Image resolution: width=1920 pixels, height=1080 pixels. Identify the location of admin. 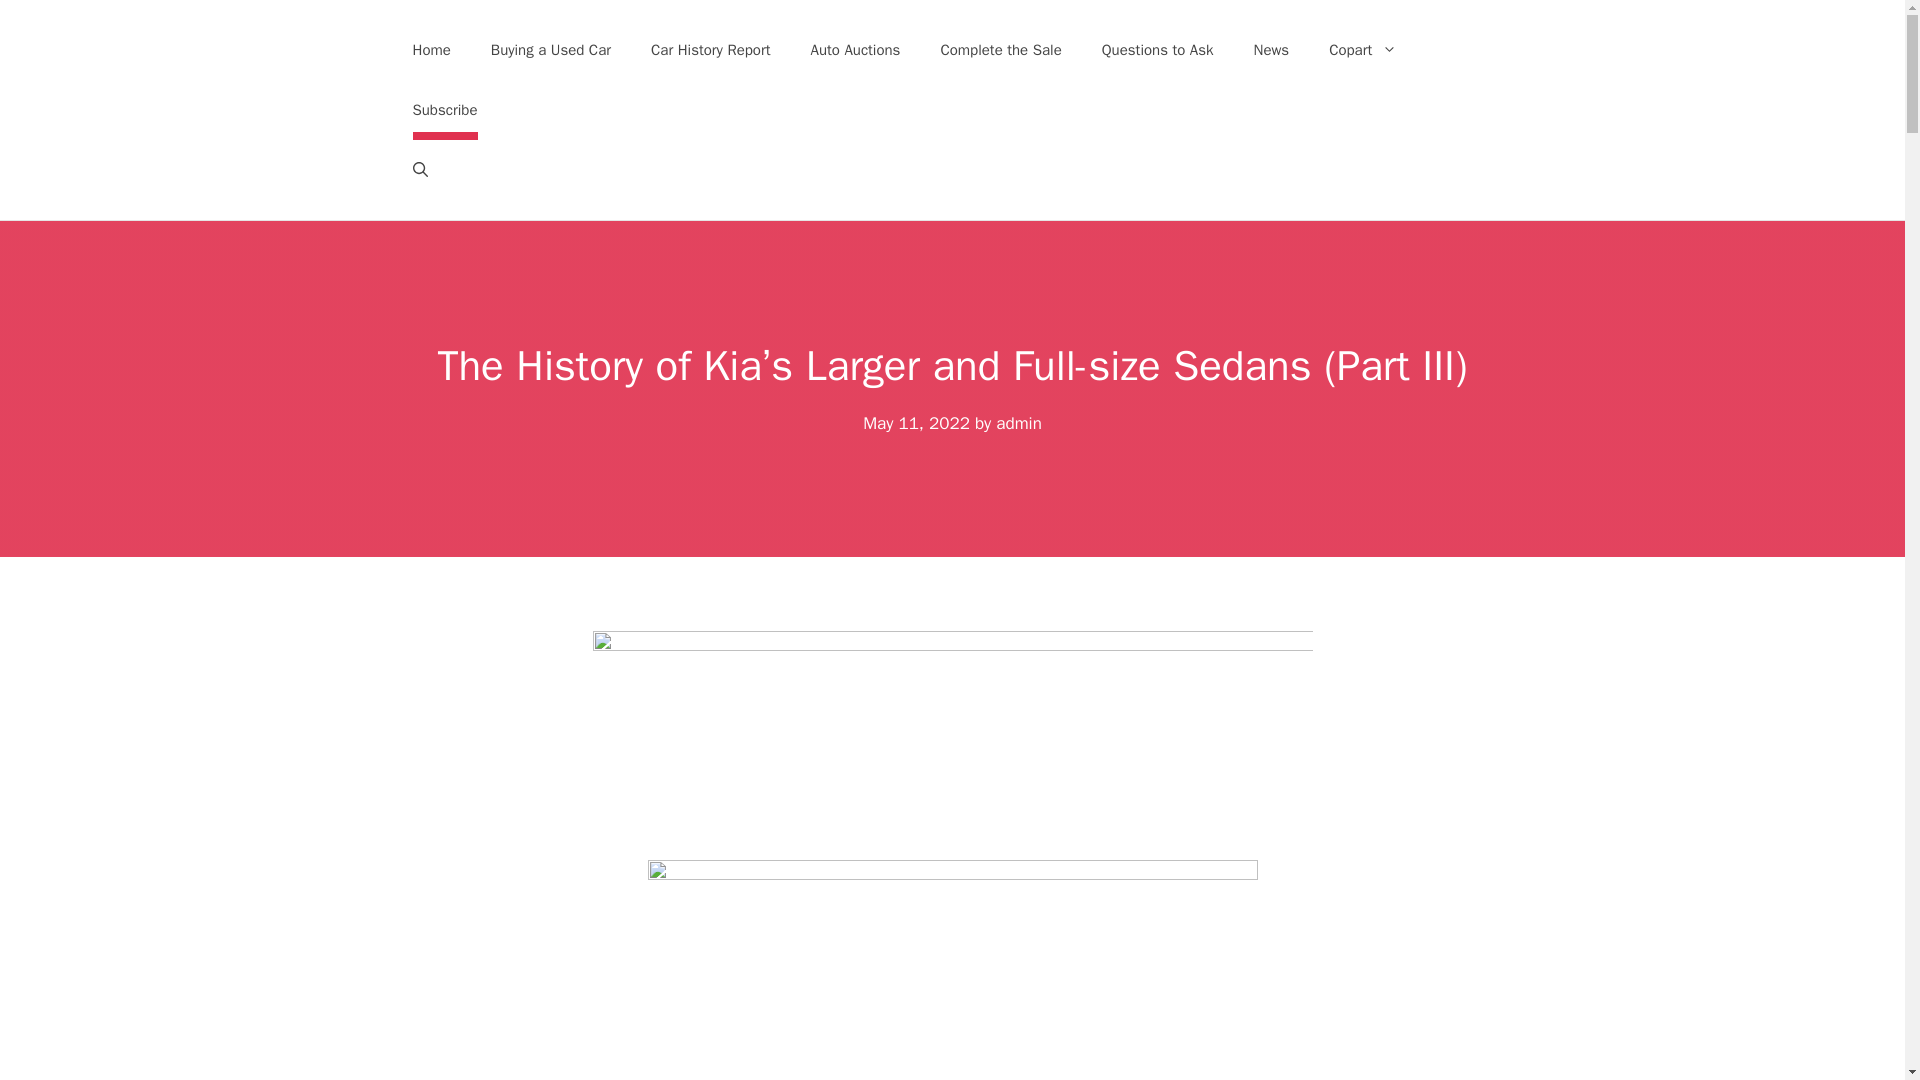
(1019, 423).